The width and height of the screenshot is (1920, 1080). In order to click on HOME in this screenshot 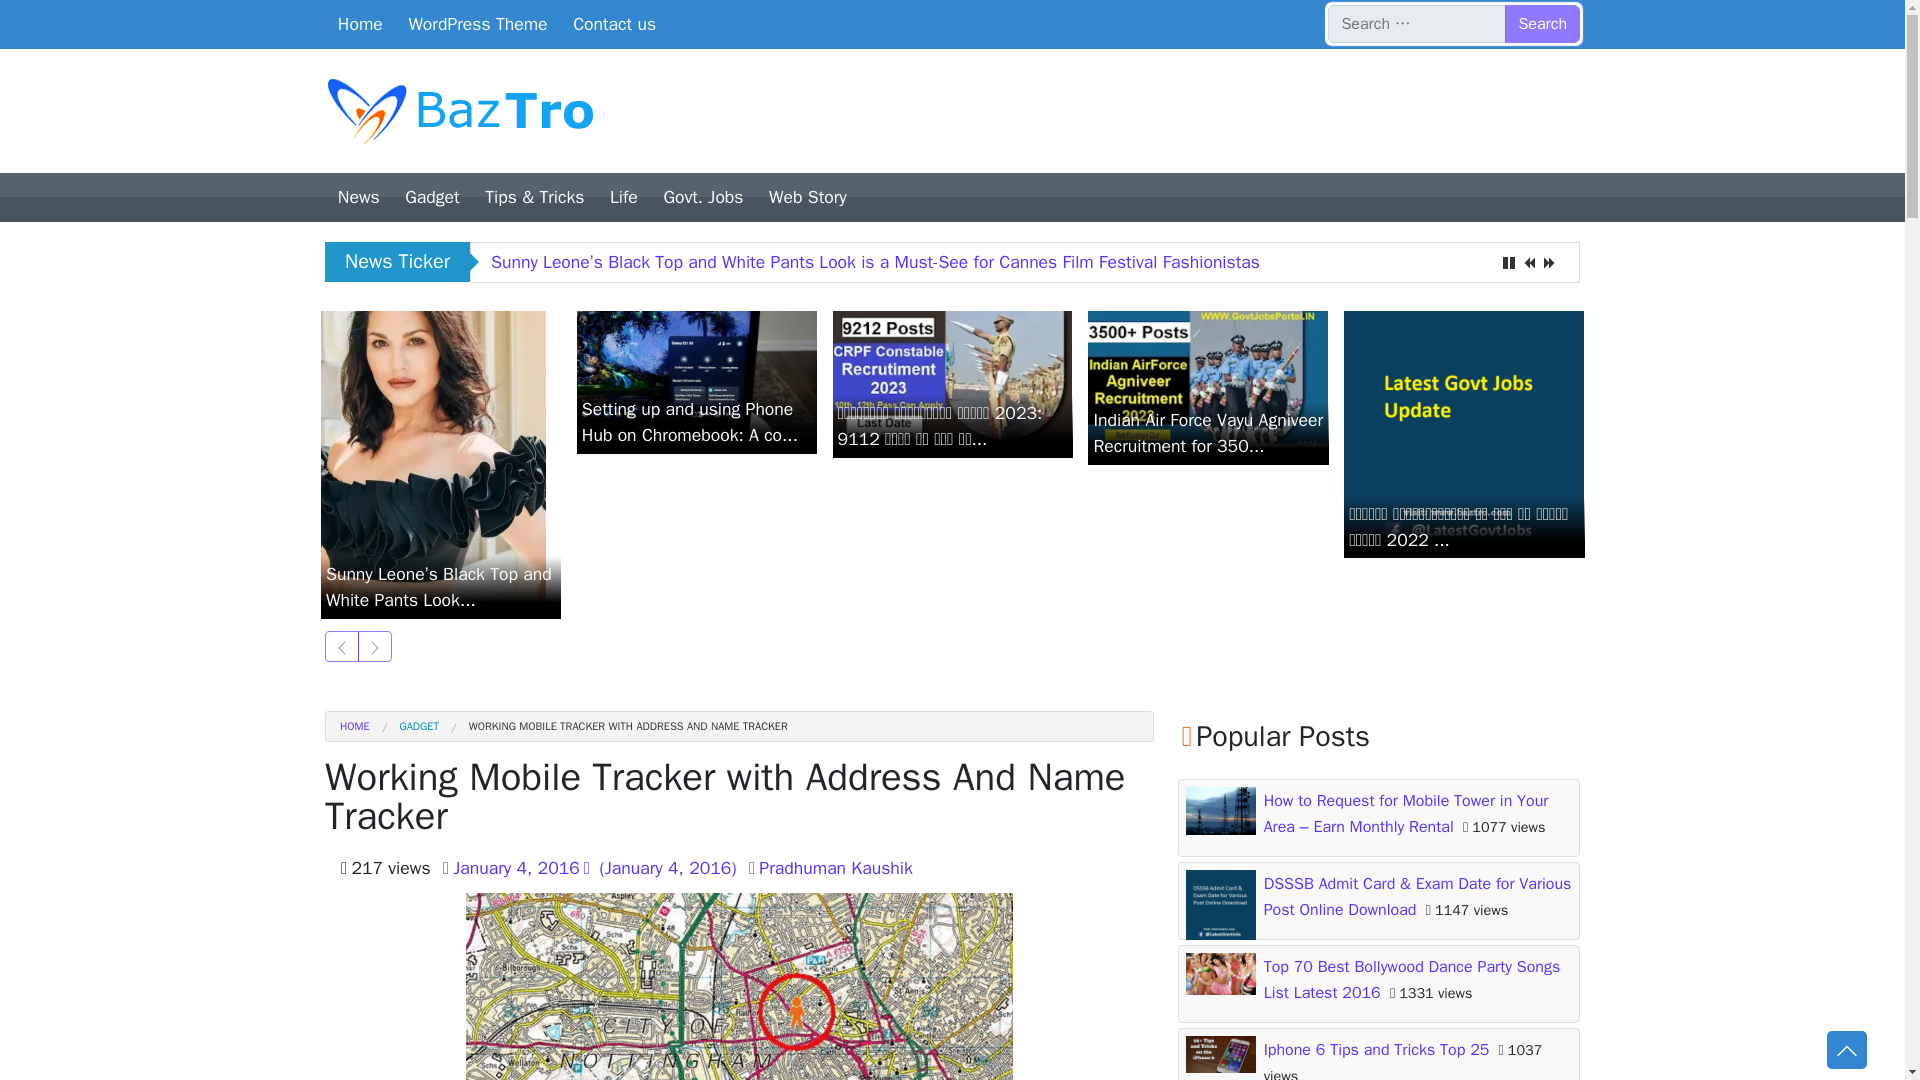, I will do `click(354, 726)`.